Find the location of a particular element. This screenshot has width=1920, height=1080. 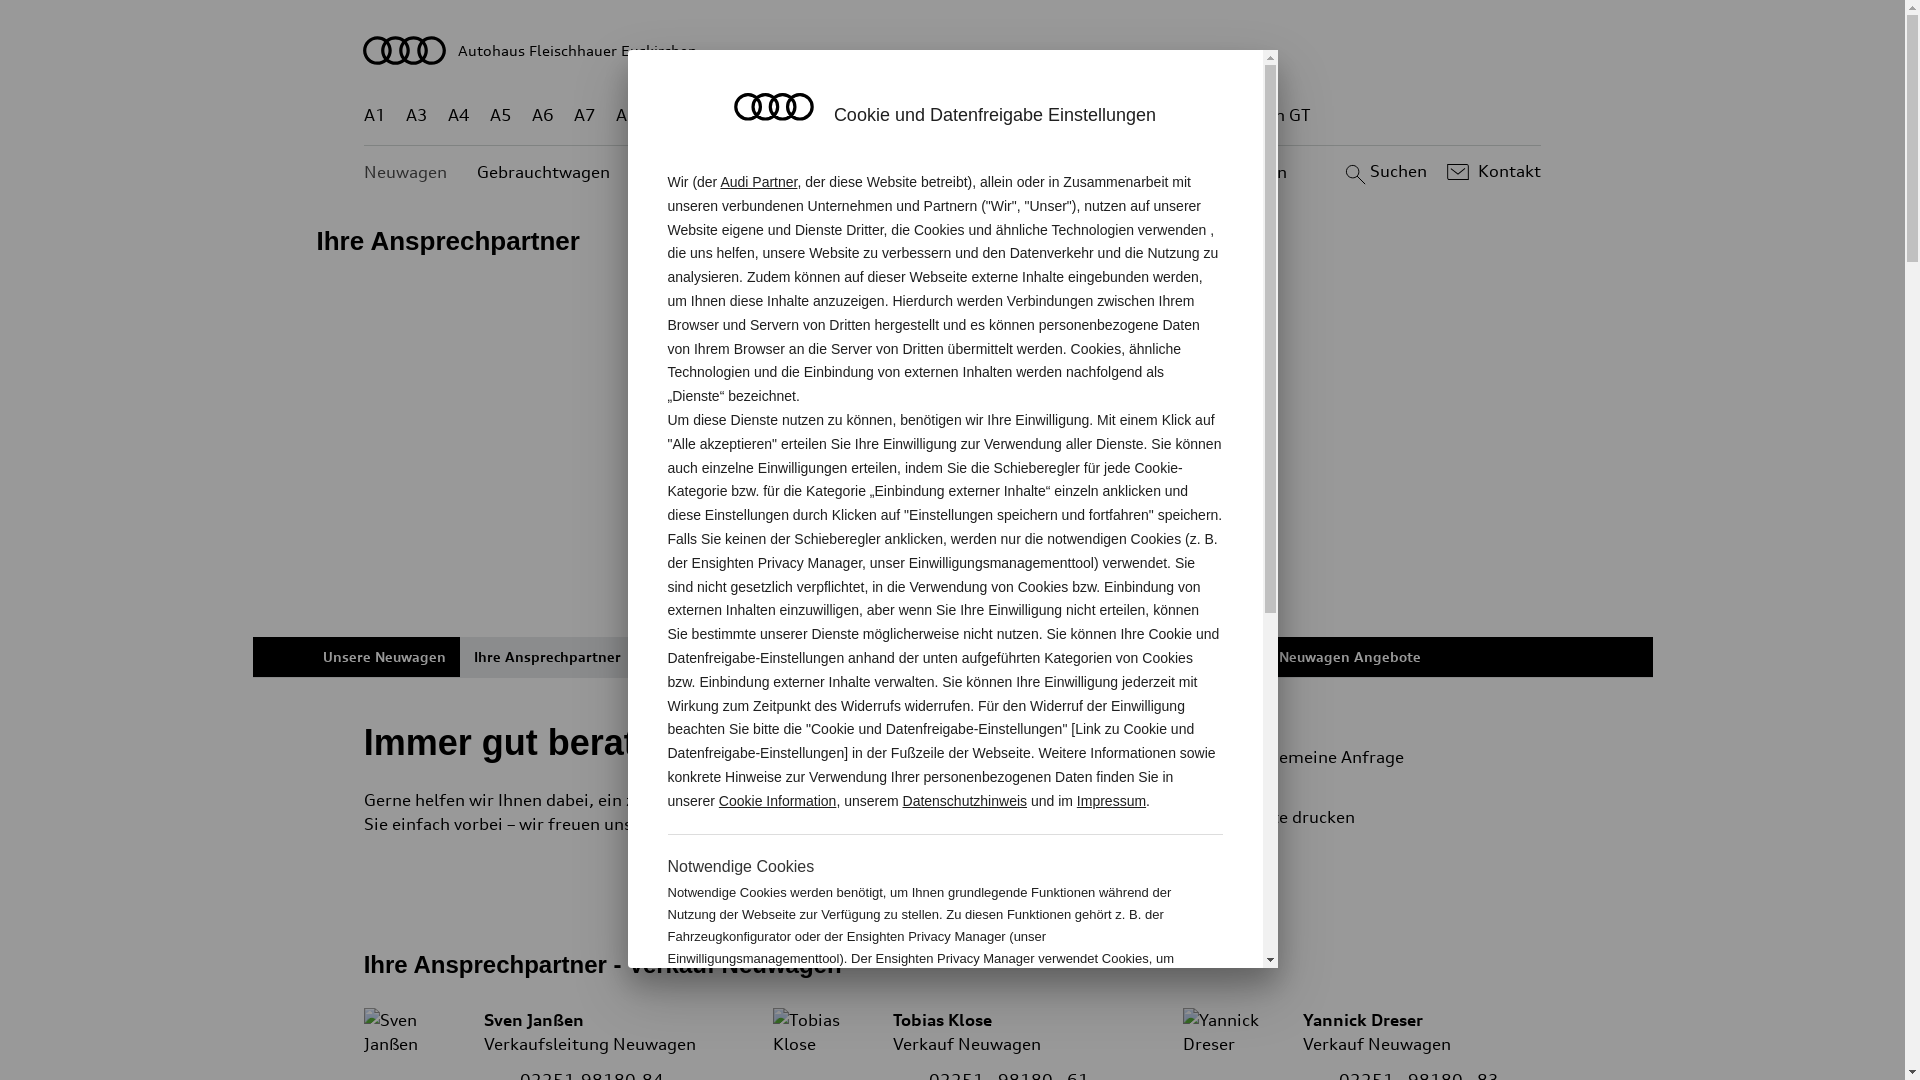

Audi RS-Modelle is located at coordinates (1142, 657).